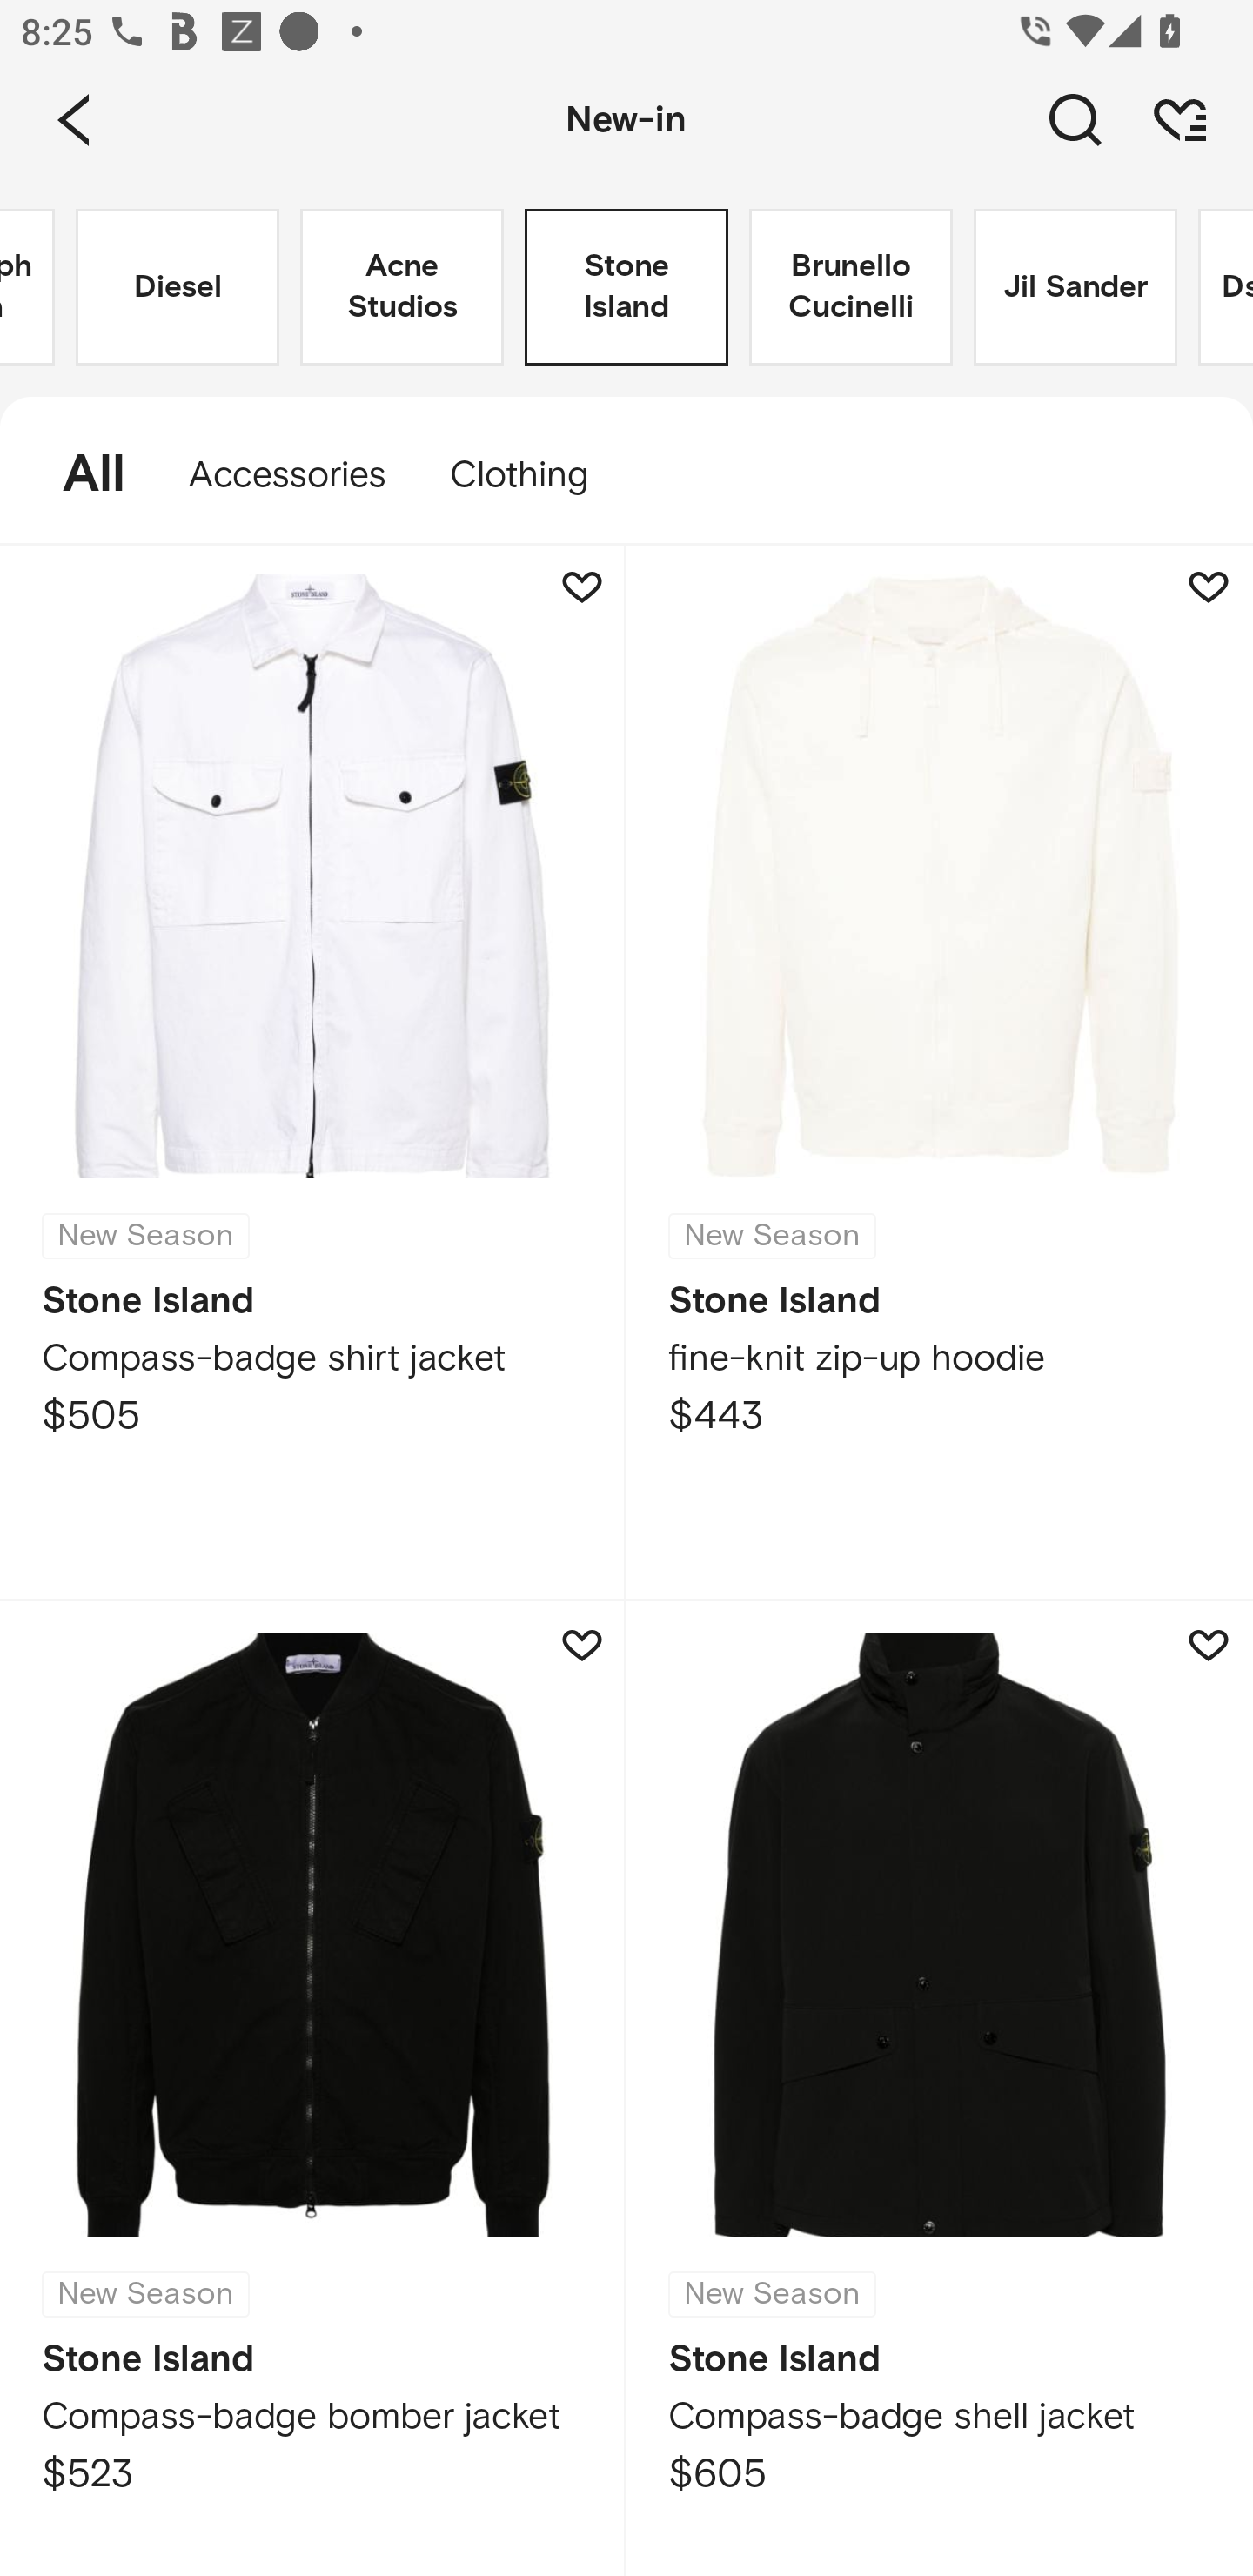  Describe the element at coordinates (851, 287) in the screenshot. I see `Brunello Cucinelli` at that location.